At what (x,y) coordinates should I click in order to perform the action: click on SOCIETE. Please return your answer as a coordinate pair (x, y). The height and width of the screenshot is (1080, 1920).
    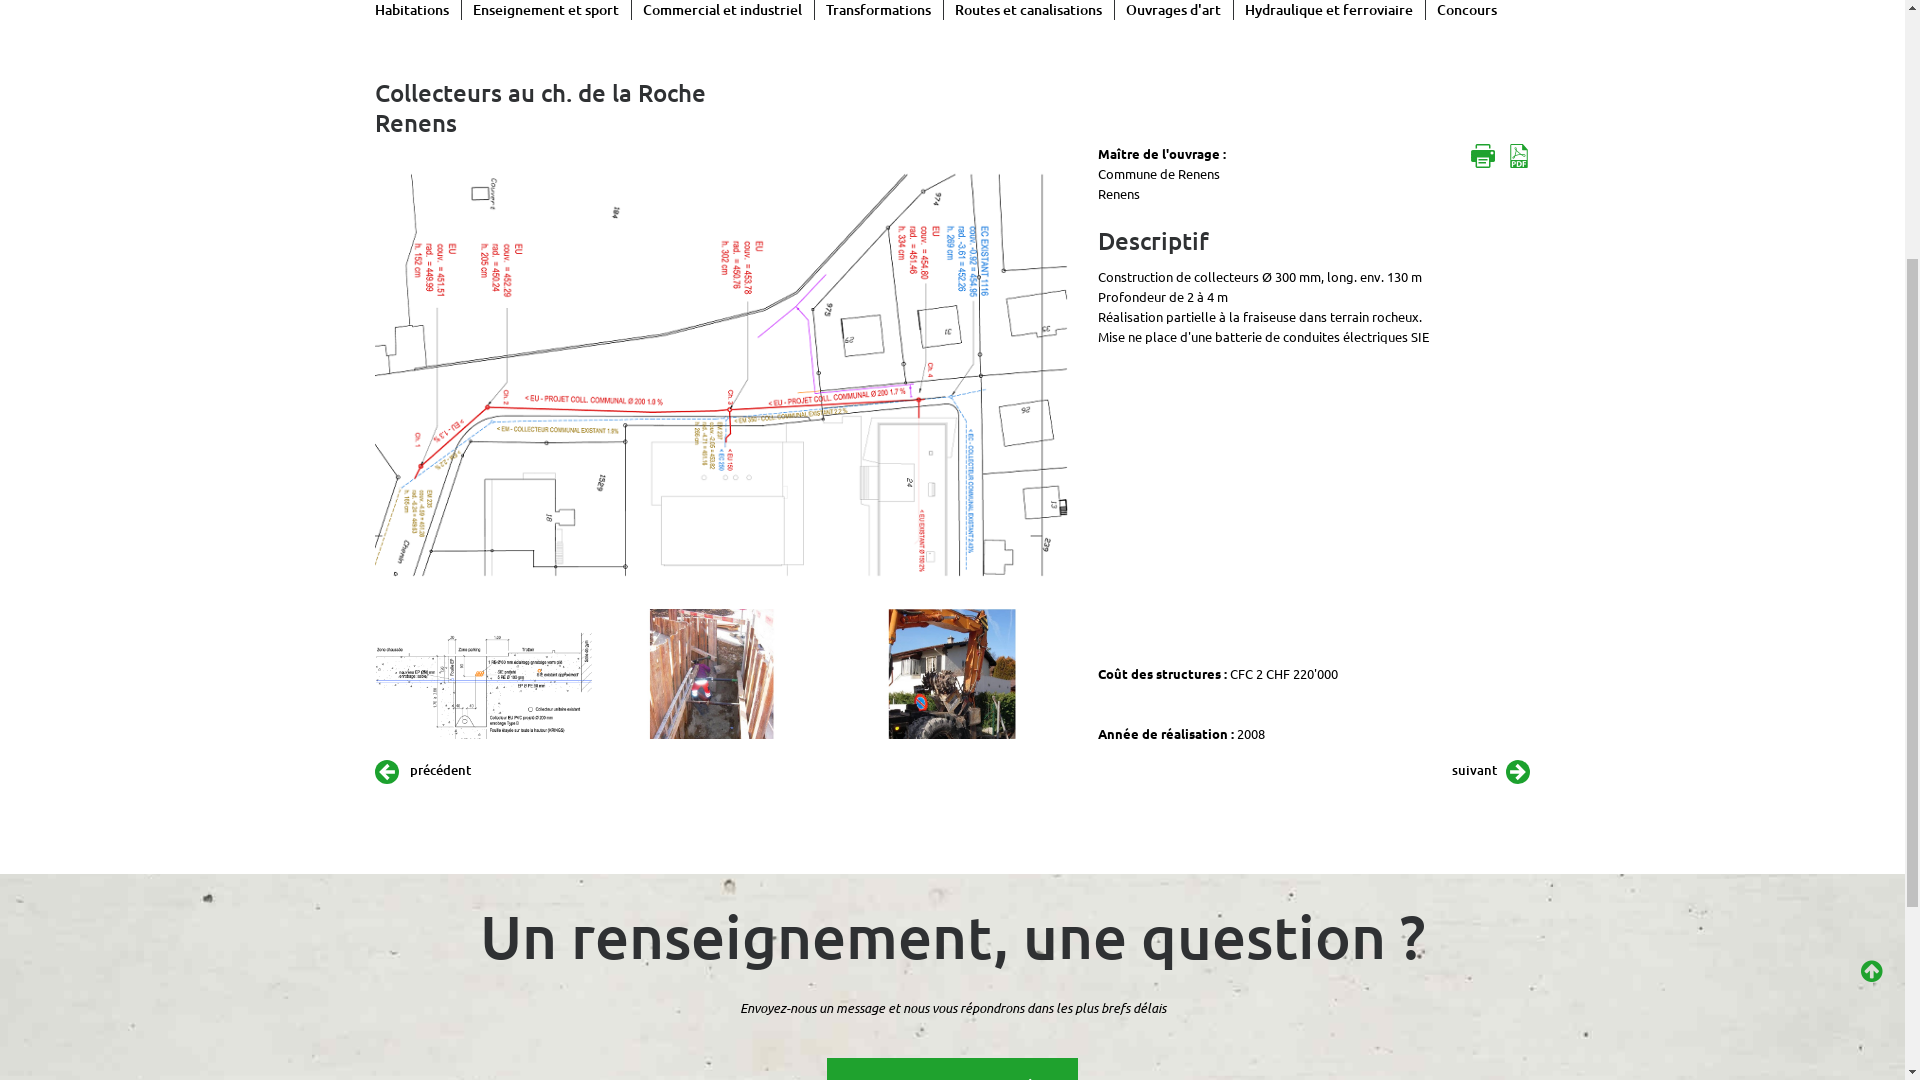
    Looking at the image, I should click on (1105, 73).